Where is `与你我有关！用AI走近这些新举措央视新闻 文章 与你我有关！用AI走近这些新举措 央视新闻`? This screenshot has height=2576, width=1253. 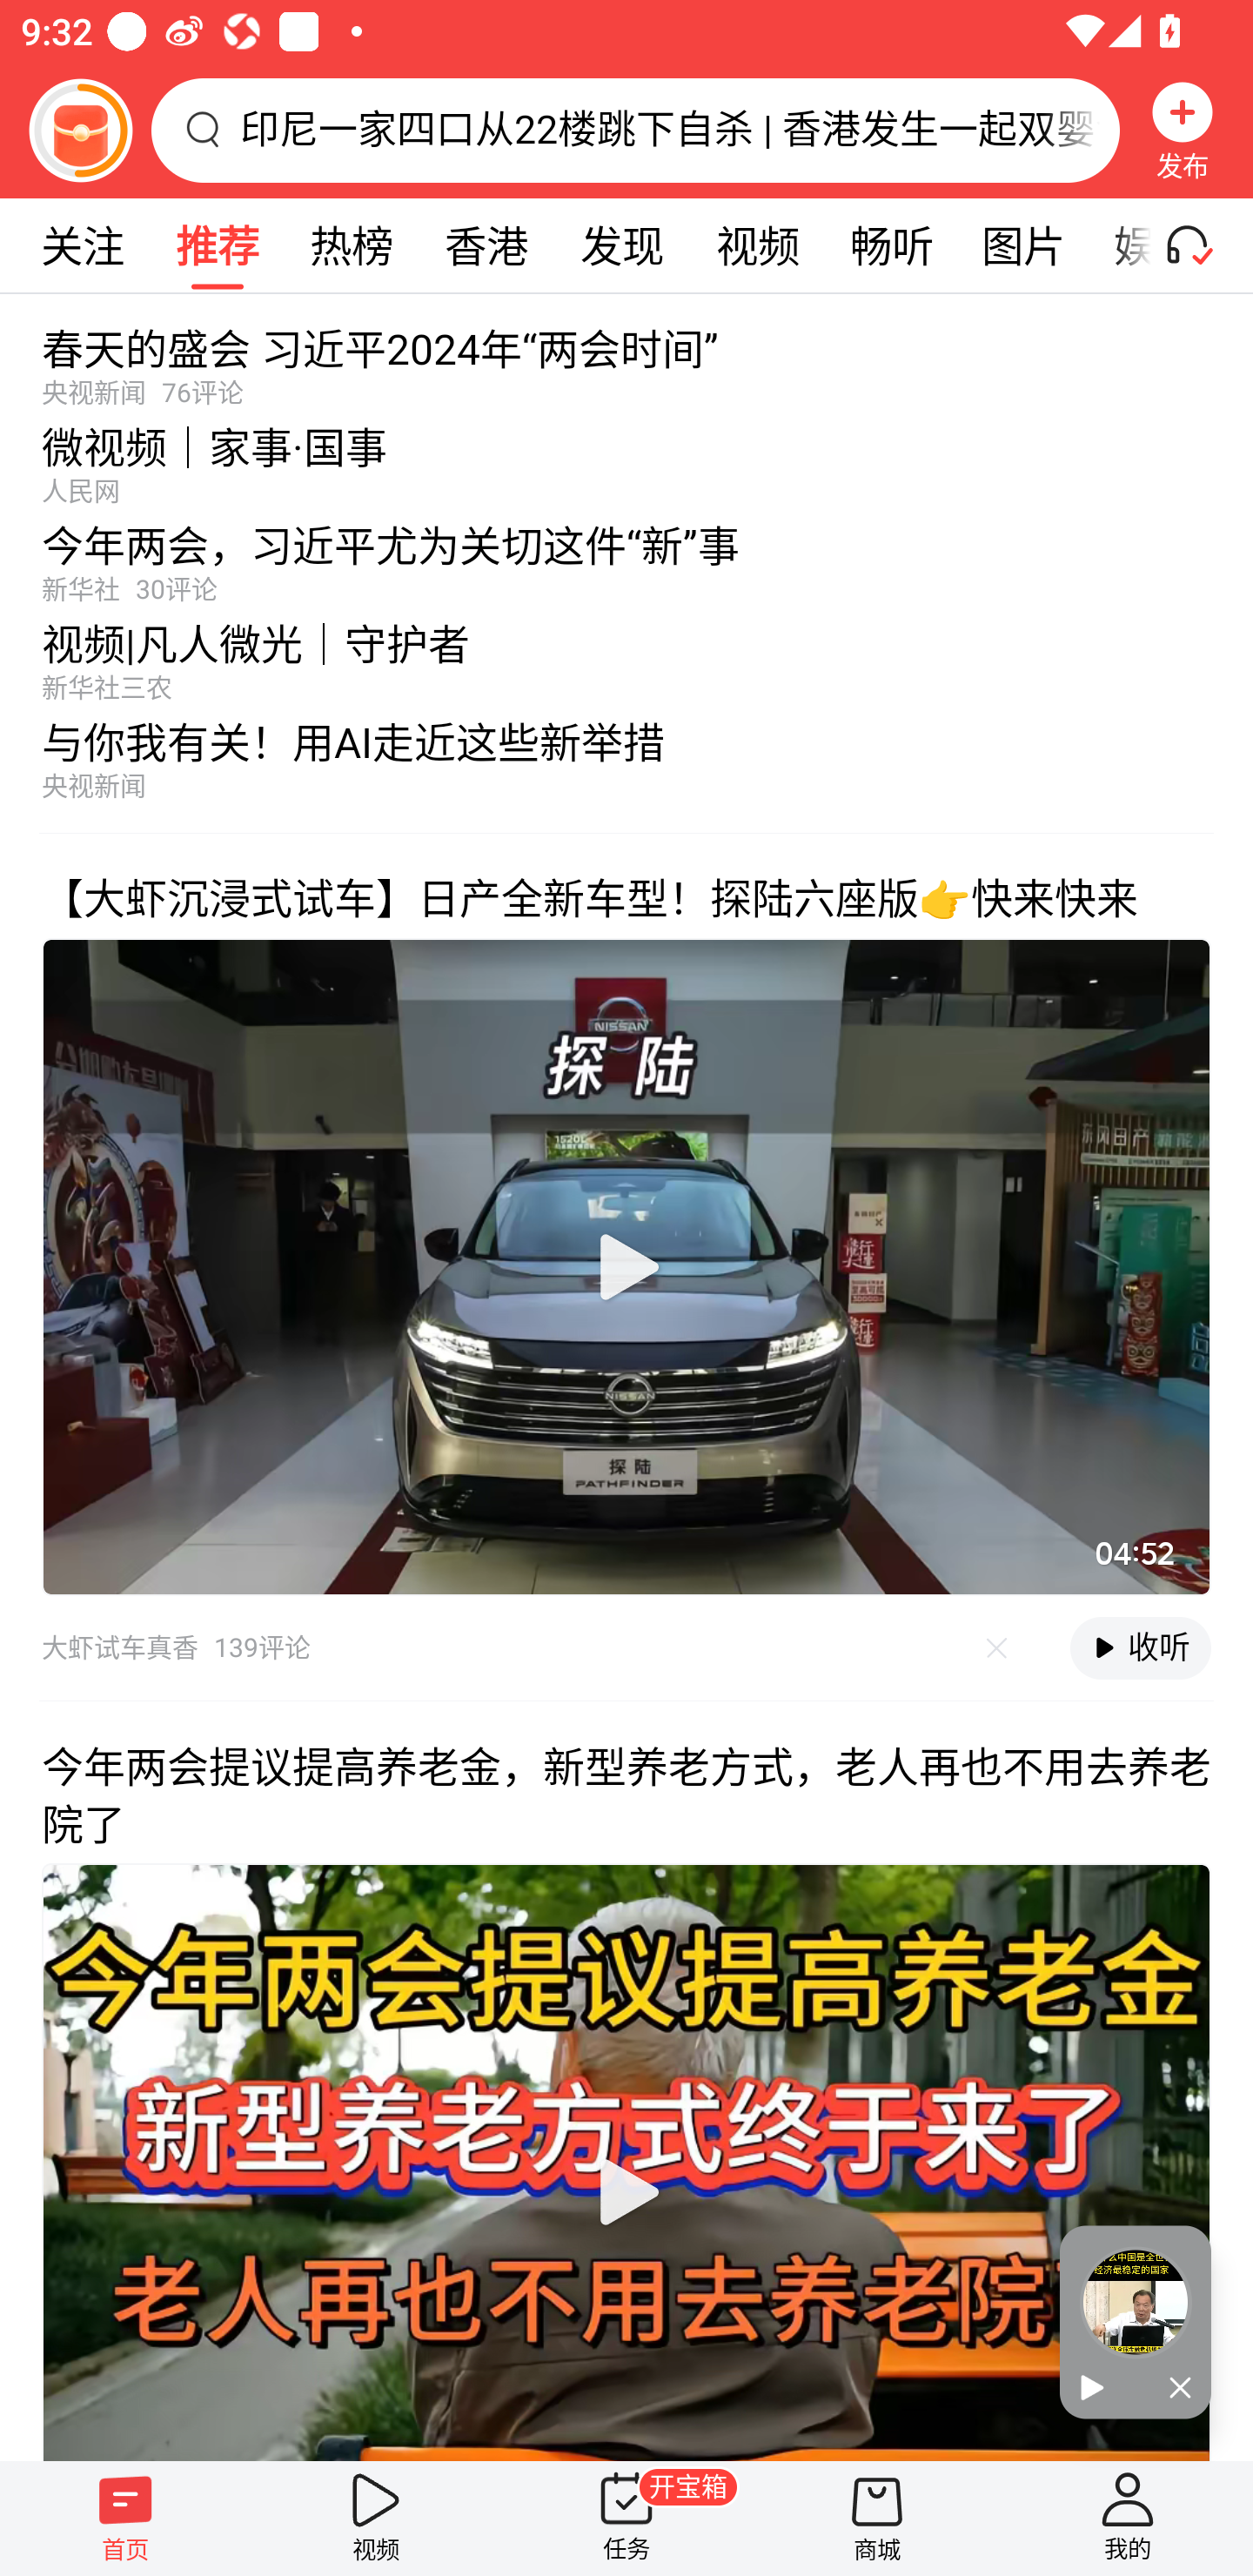
与你我有关！用AI走近这些新举措央视新闻 文章 与你我有关！用AI走近这些新举措 央视新闻 is located at coordinates (626, 768).